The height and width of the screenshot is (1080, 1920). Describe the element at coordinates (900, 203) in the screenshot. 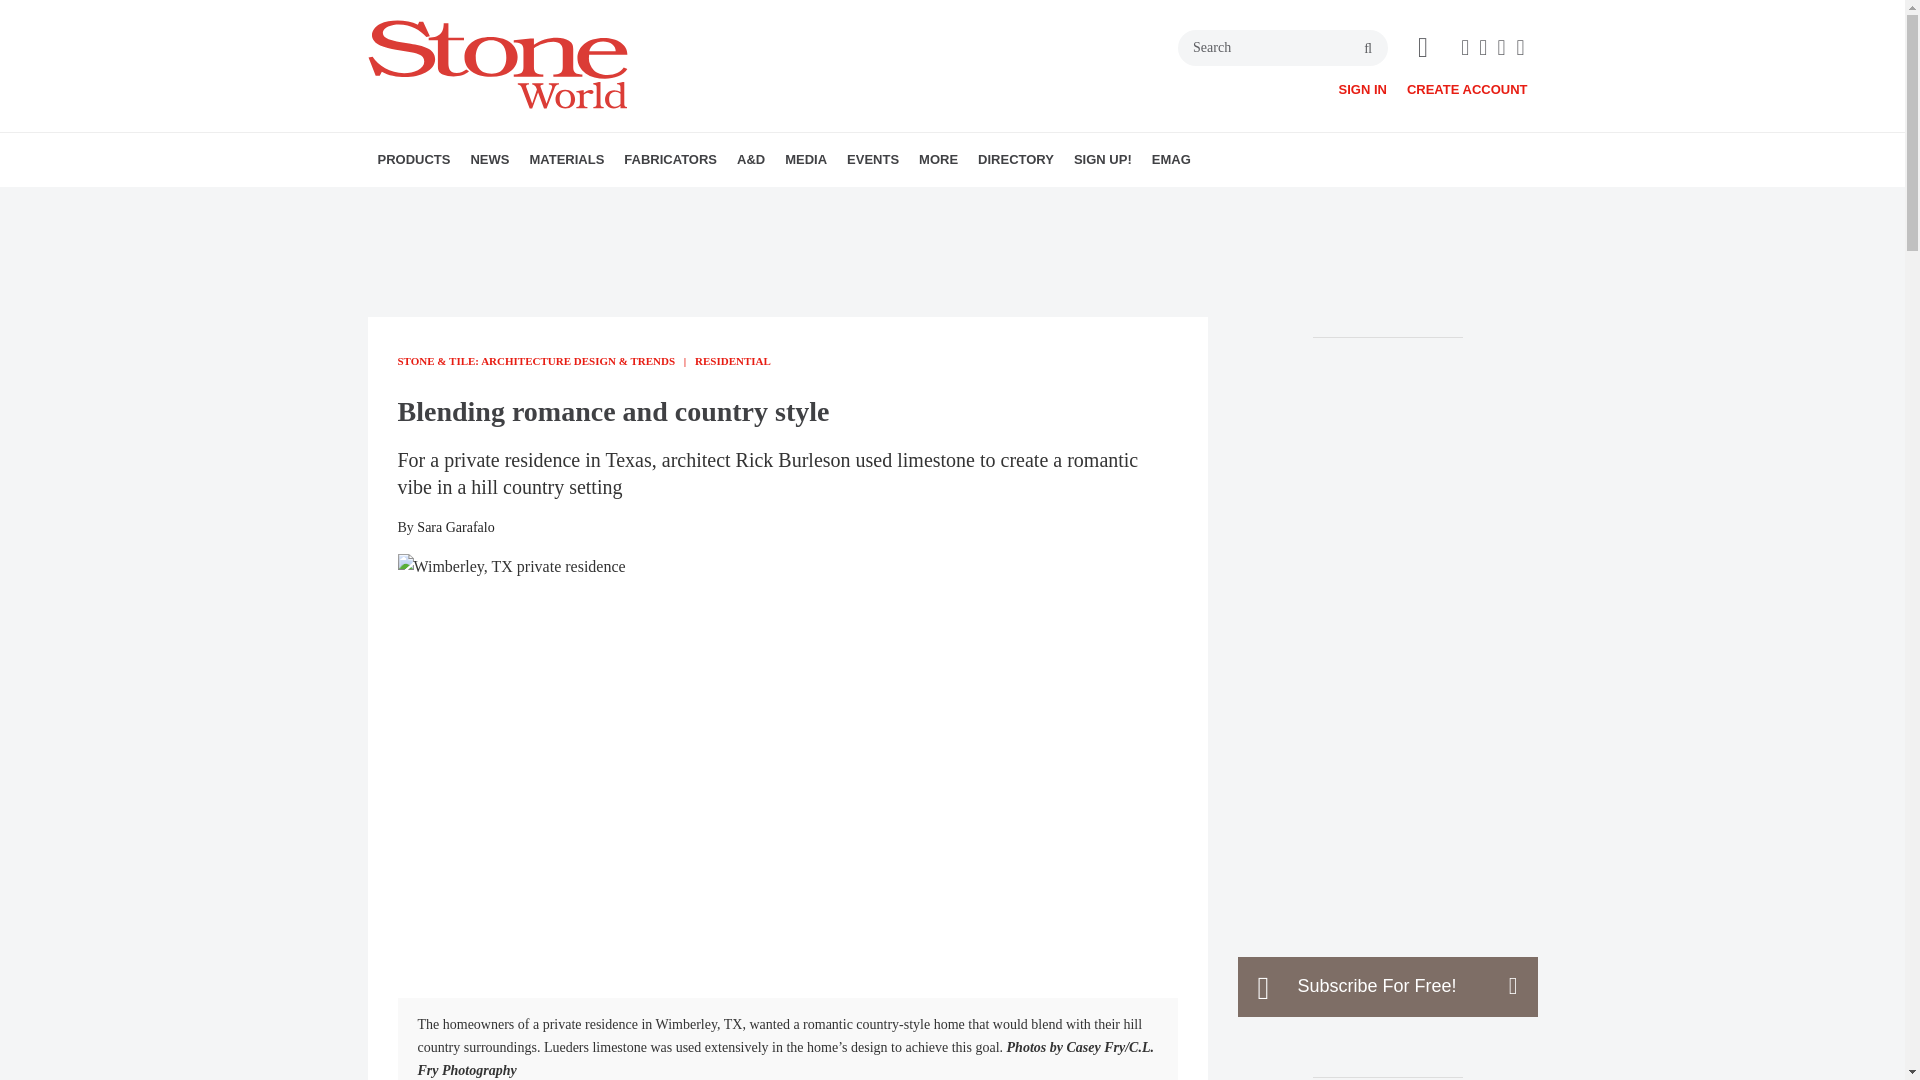

I see `VIDEOS` at that location.